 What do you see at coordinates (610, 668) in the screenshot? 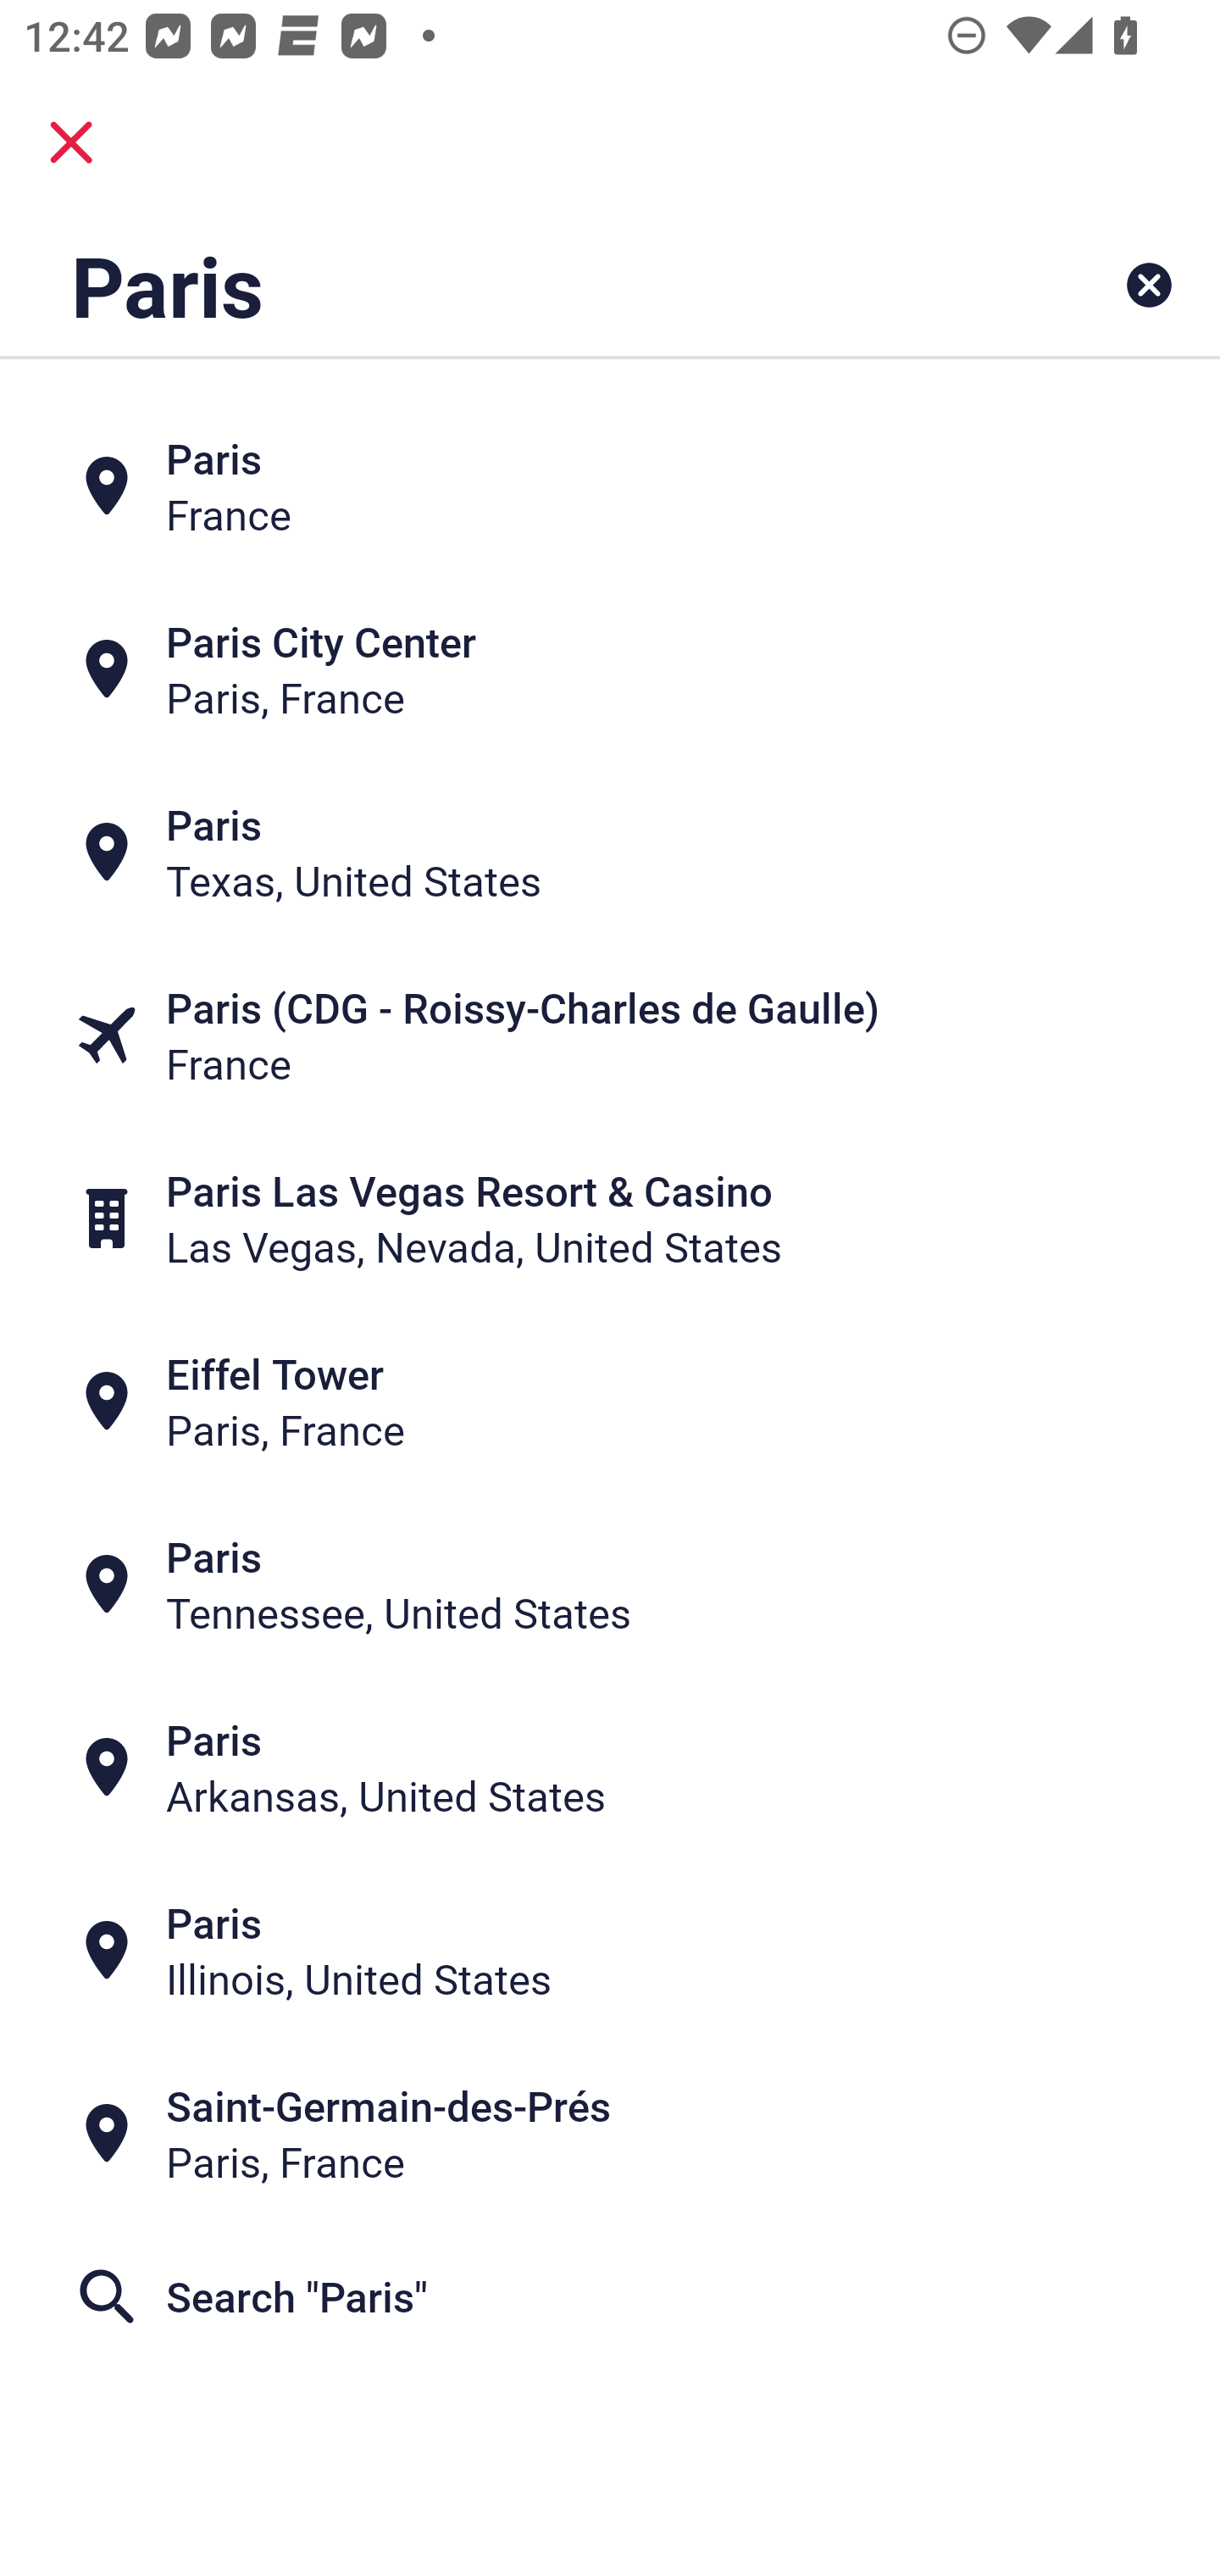
I see `Paris City Center Paris, France` at bounding box center [610, 668].